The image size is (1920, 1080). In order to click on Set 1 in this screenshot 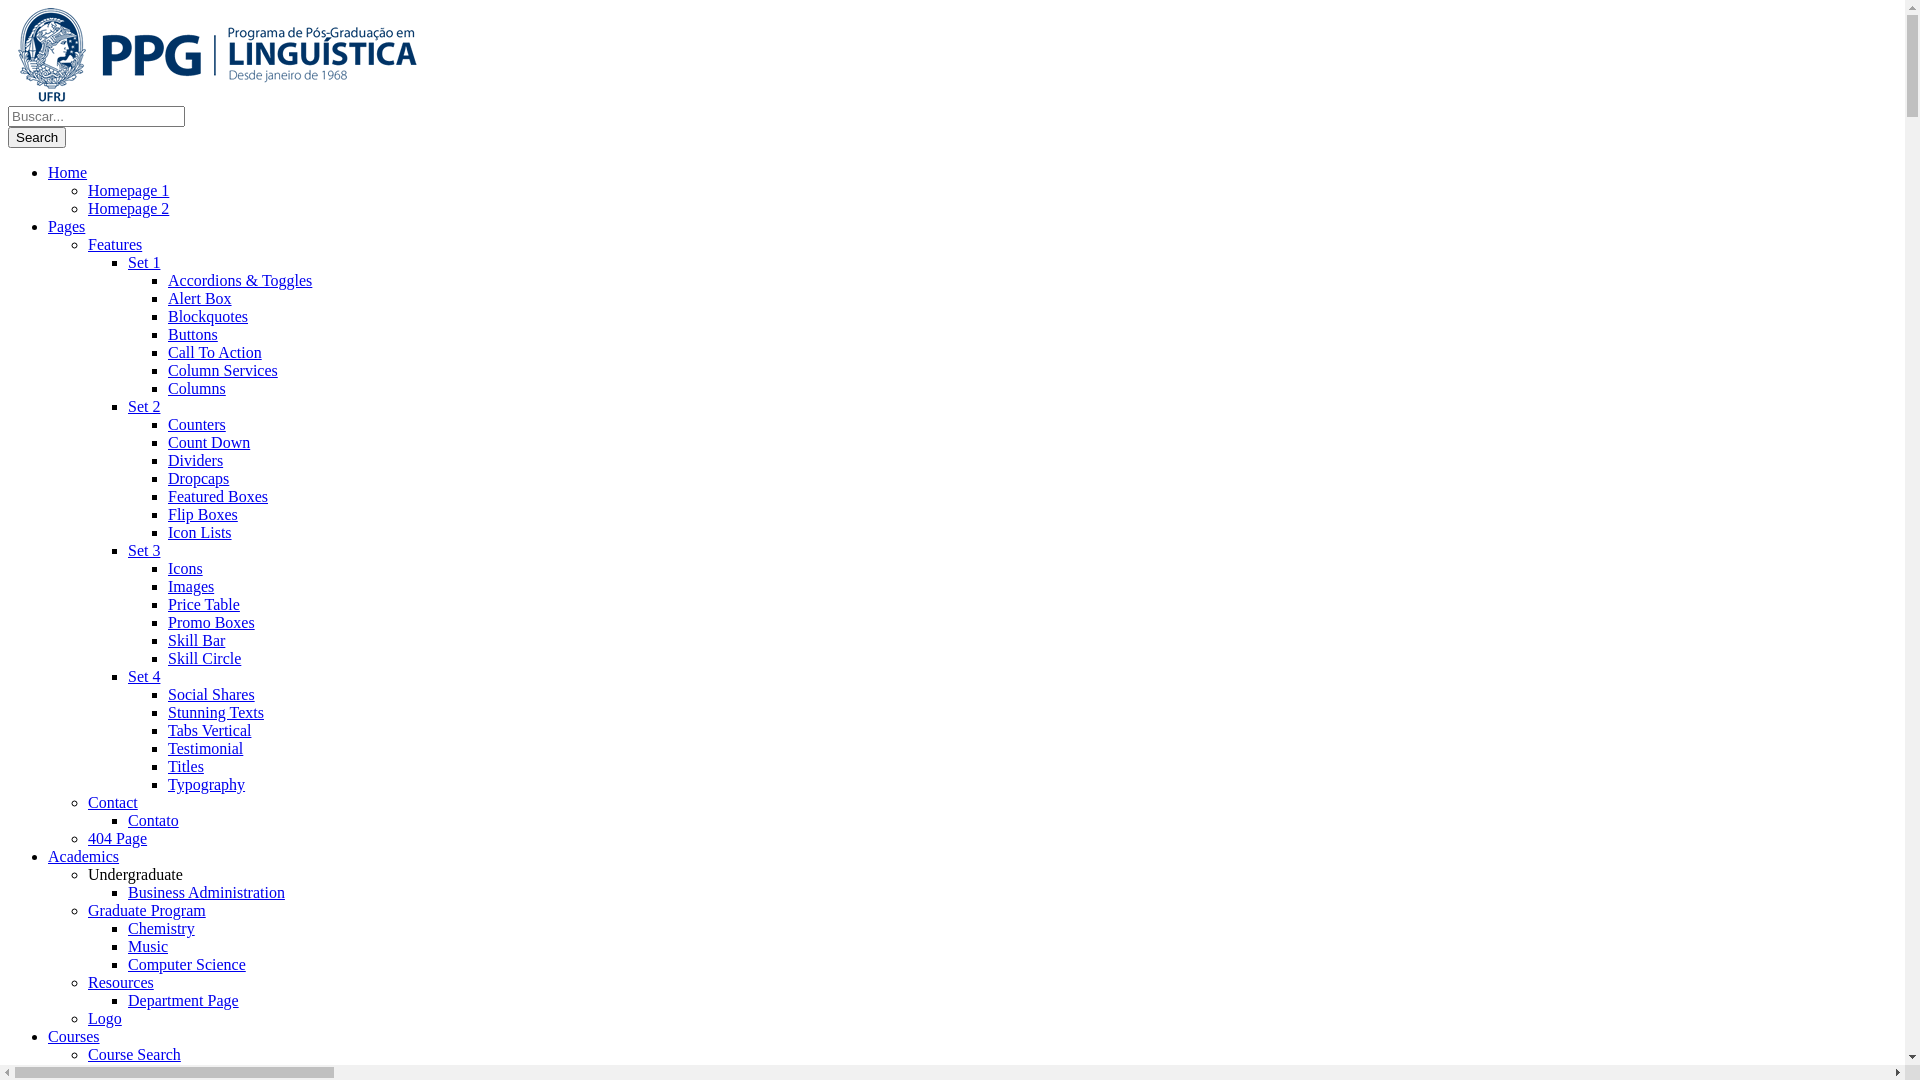, I will do `click(144, 262)`.